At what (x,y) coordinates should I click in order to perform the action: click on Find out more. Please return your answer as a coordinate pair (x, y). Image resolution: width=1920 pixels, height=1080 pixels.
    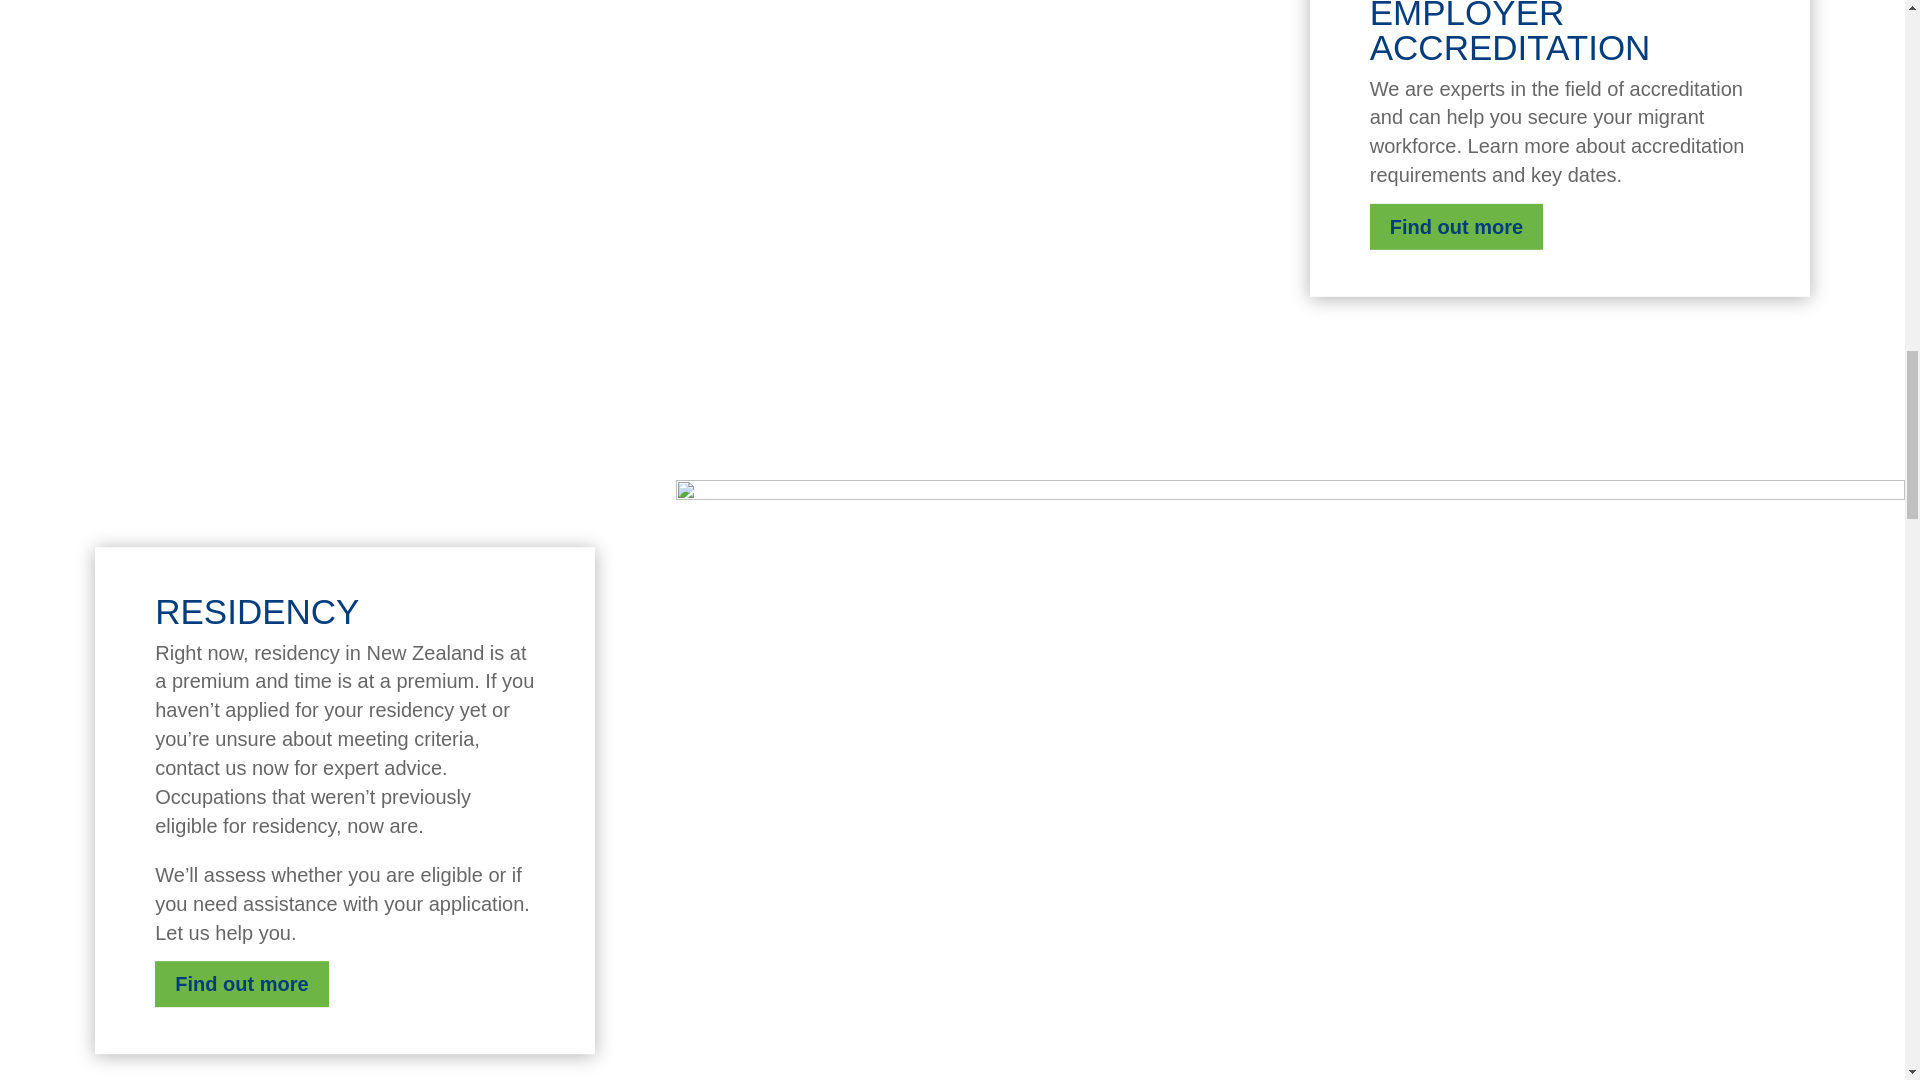
    Looking at the image, I should click on (242, 984).